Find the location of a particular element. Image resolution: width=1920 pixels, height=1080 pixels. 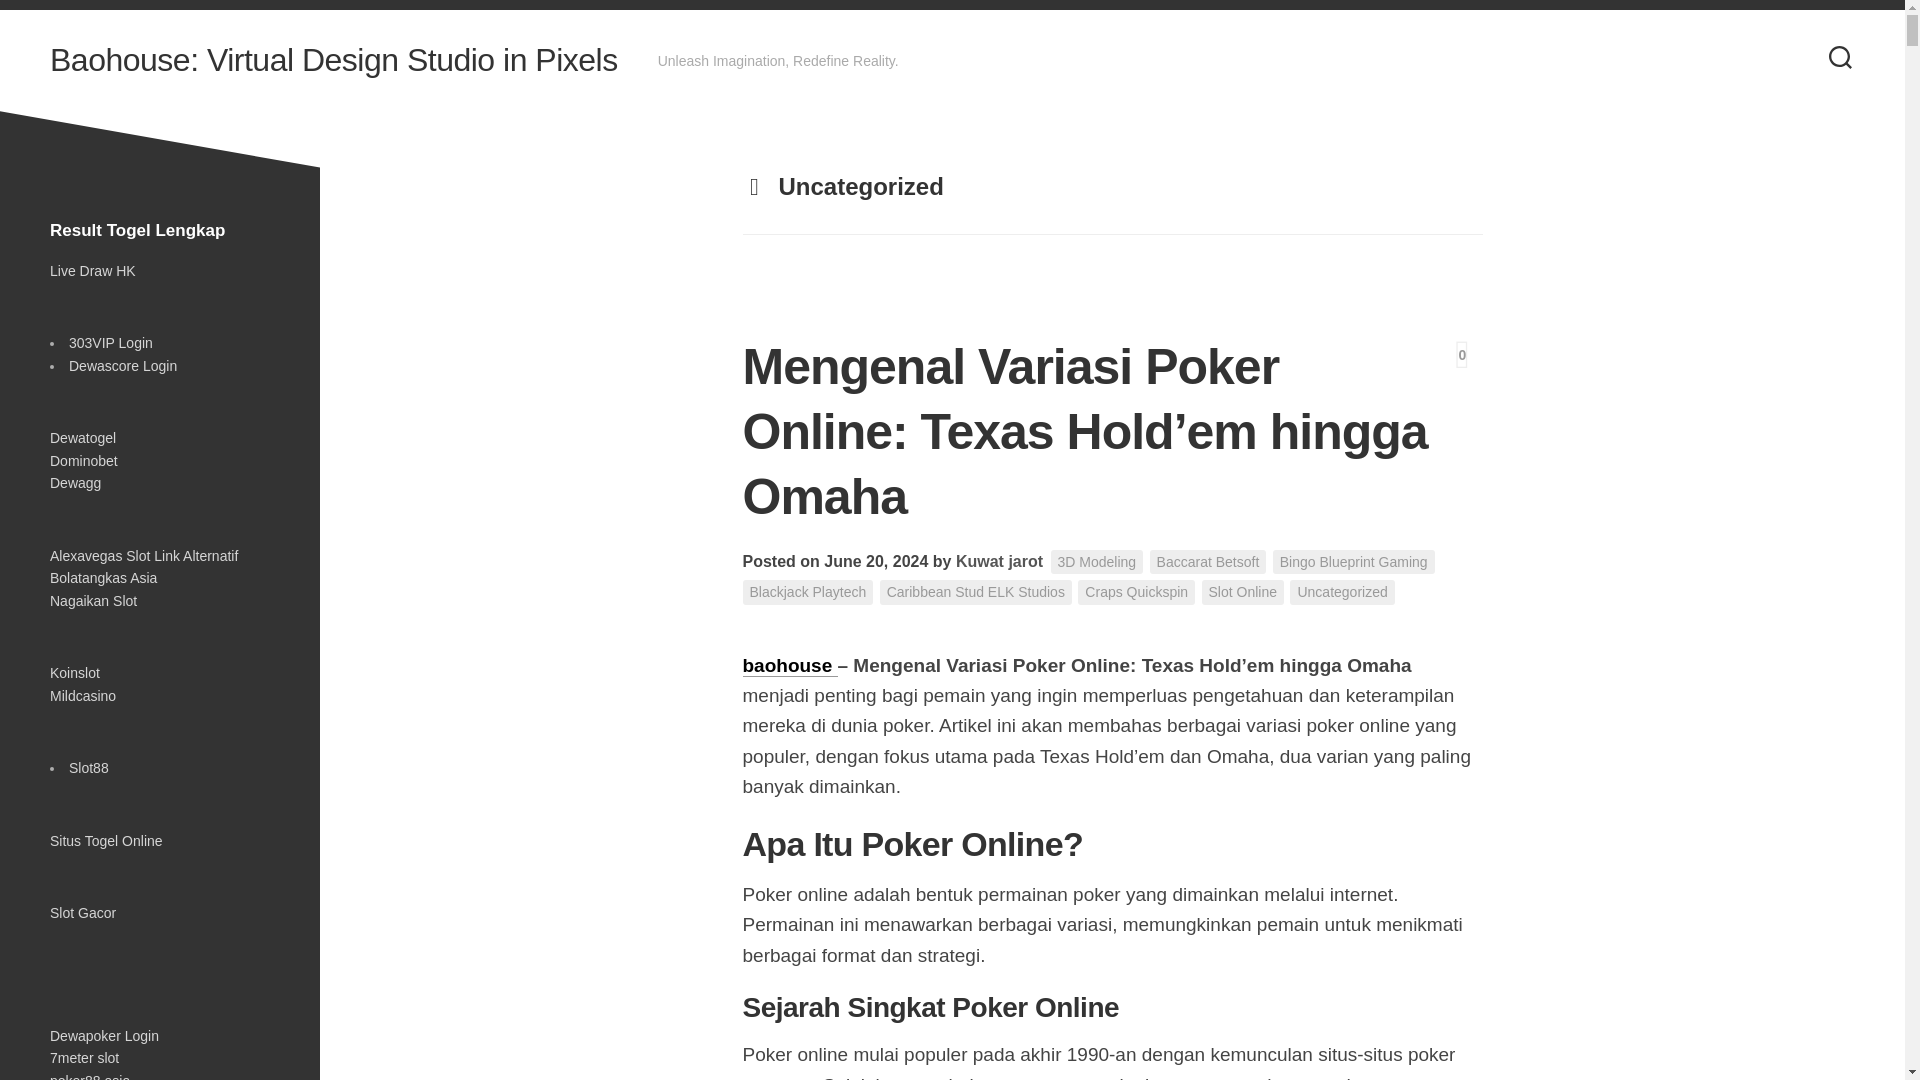

Posts by Kuwat jarot is located at coordinates (999, 561).